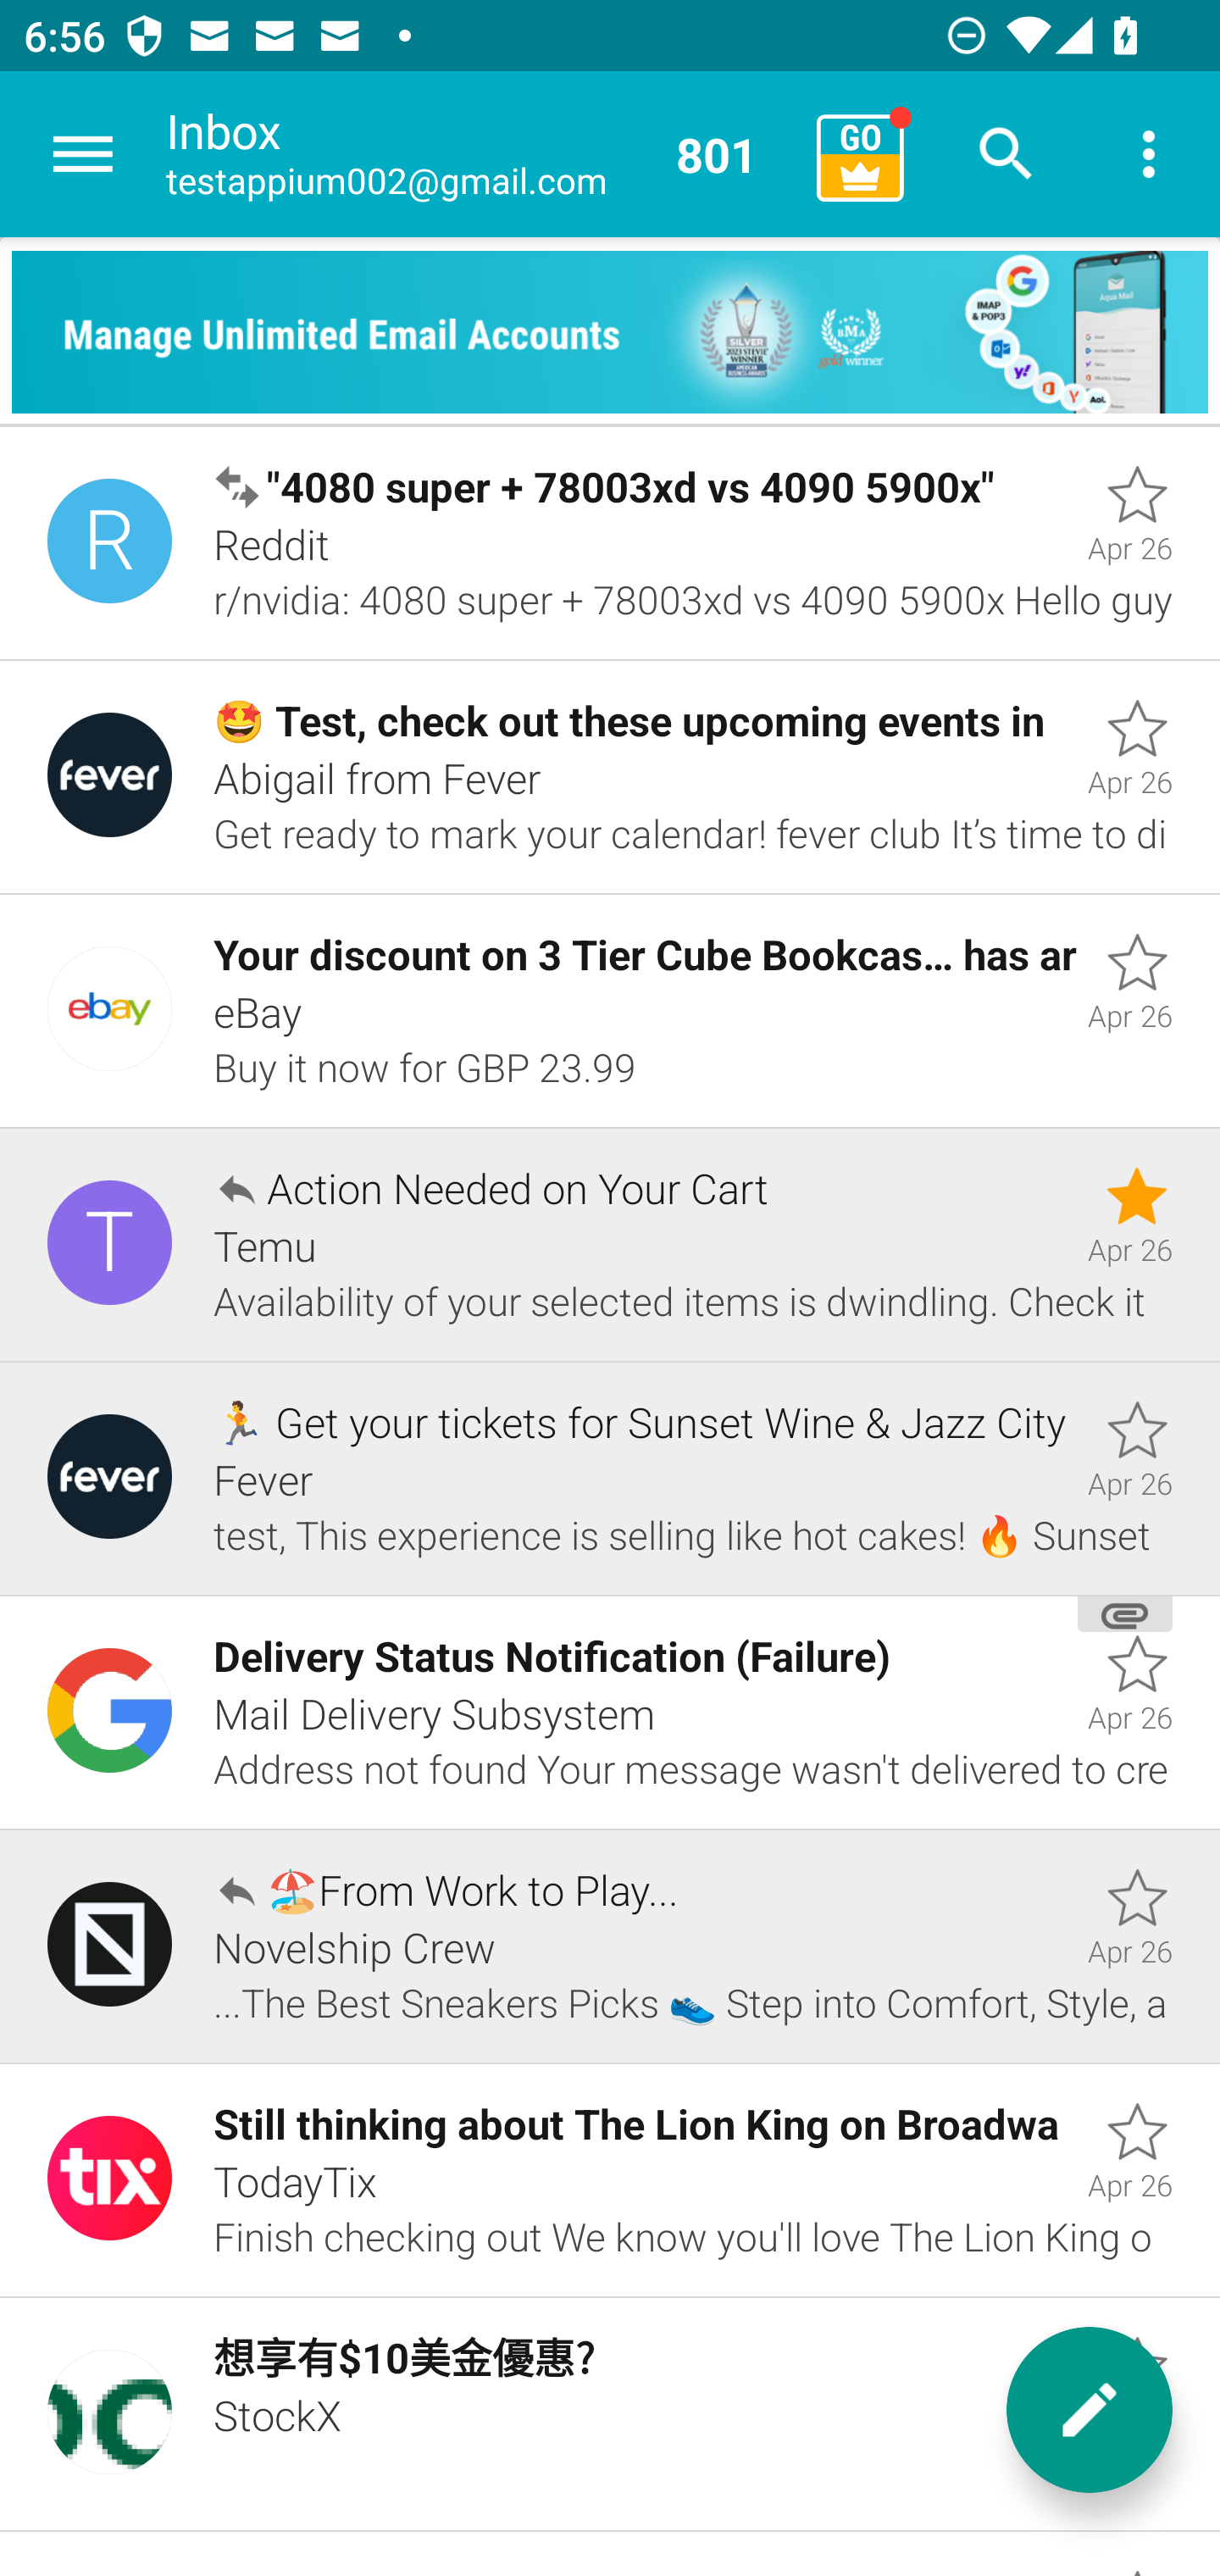  What do you see at coordinates (480, 154) in the screenshot?
I see `Inbox testappium002@gmail.com 801` at bounding box center [480, 154].